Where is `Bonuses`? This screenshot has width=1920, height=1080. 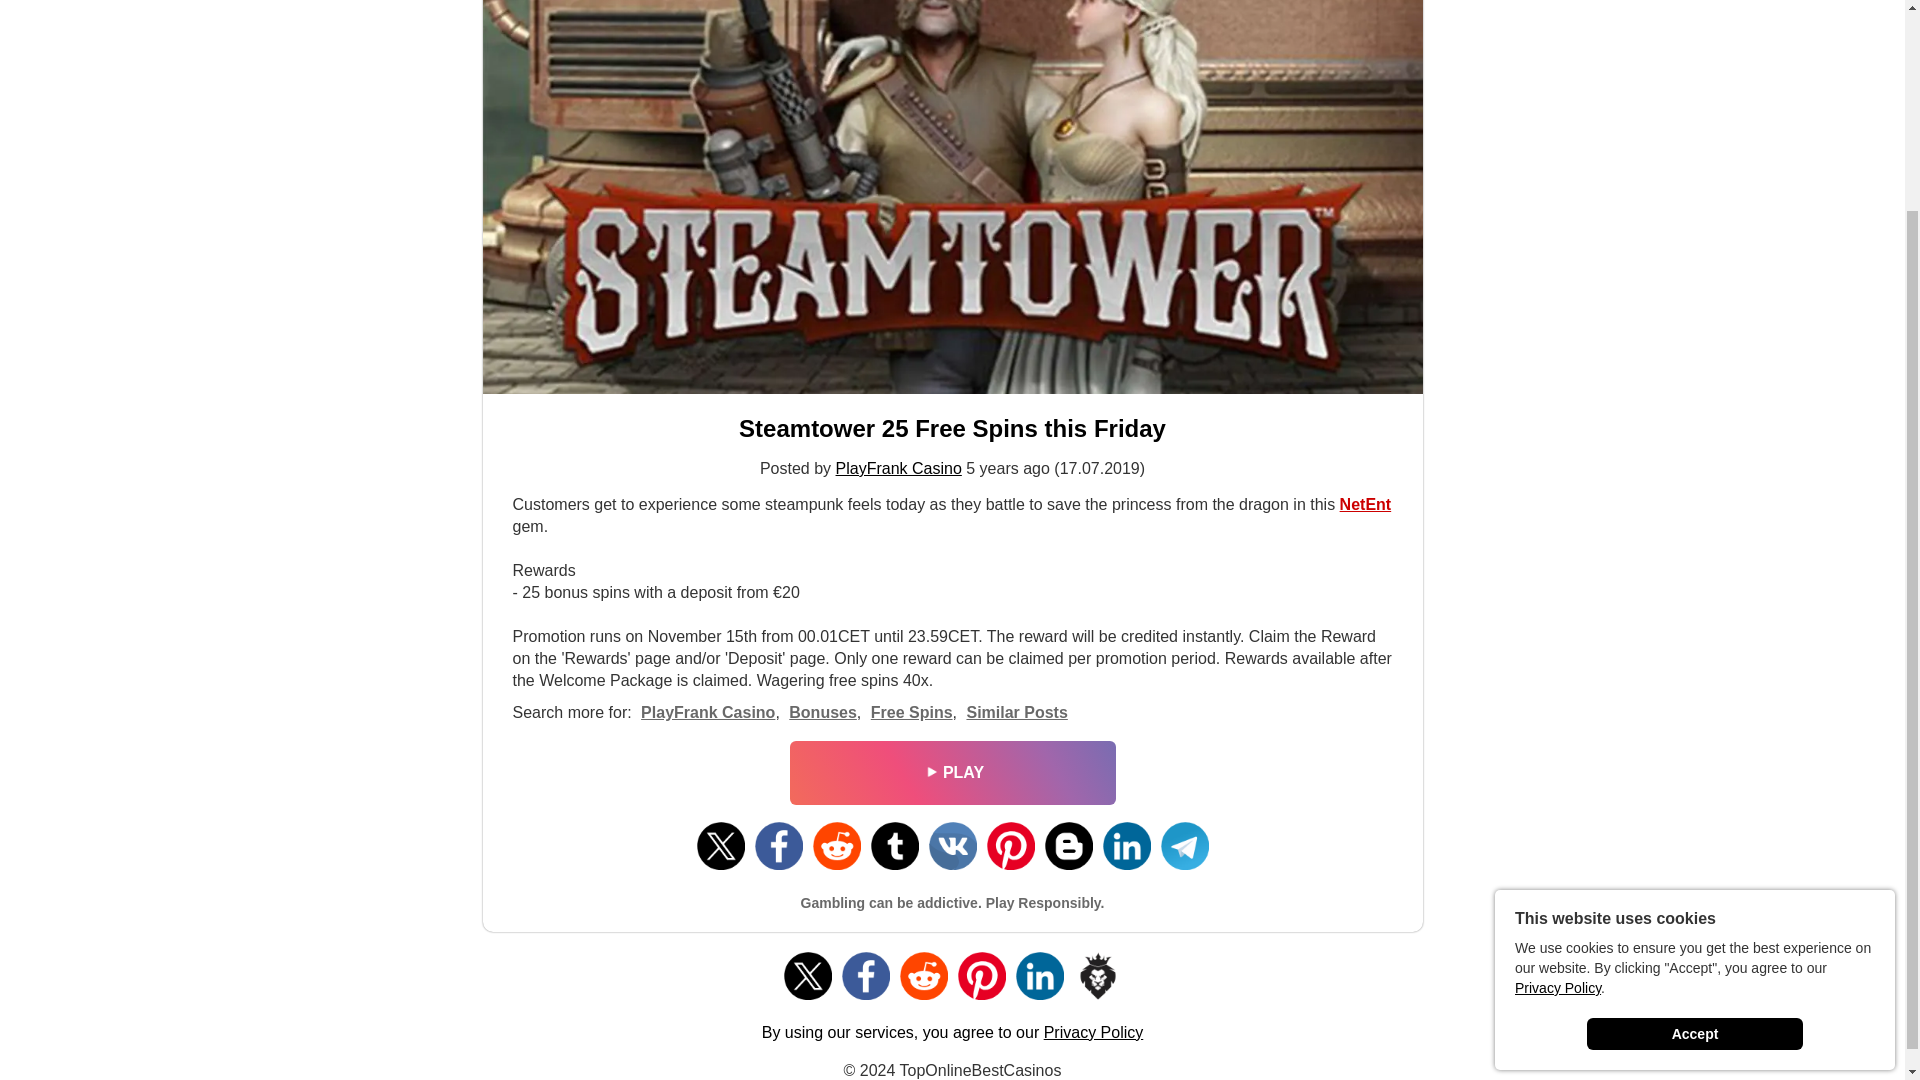
Bonuses is located at coordinates (822, 712).